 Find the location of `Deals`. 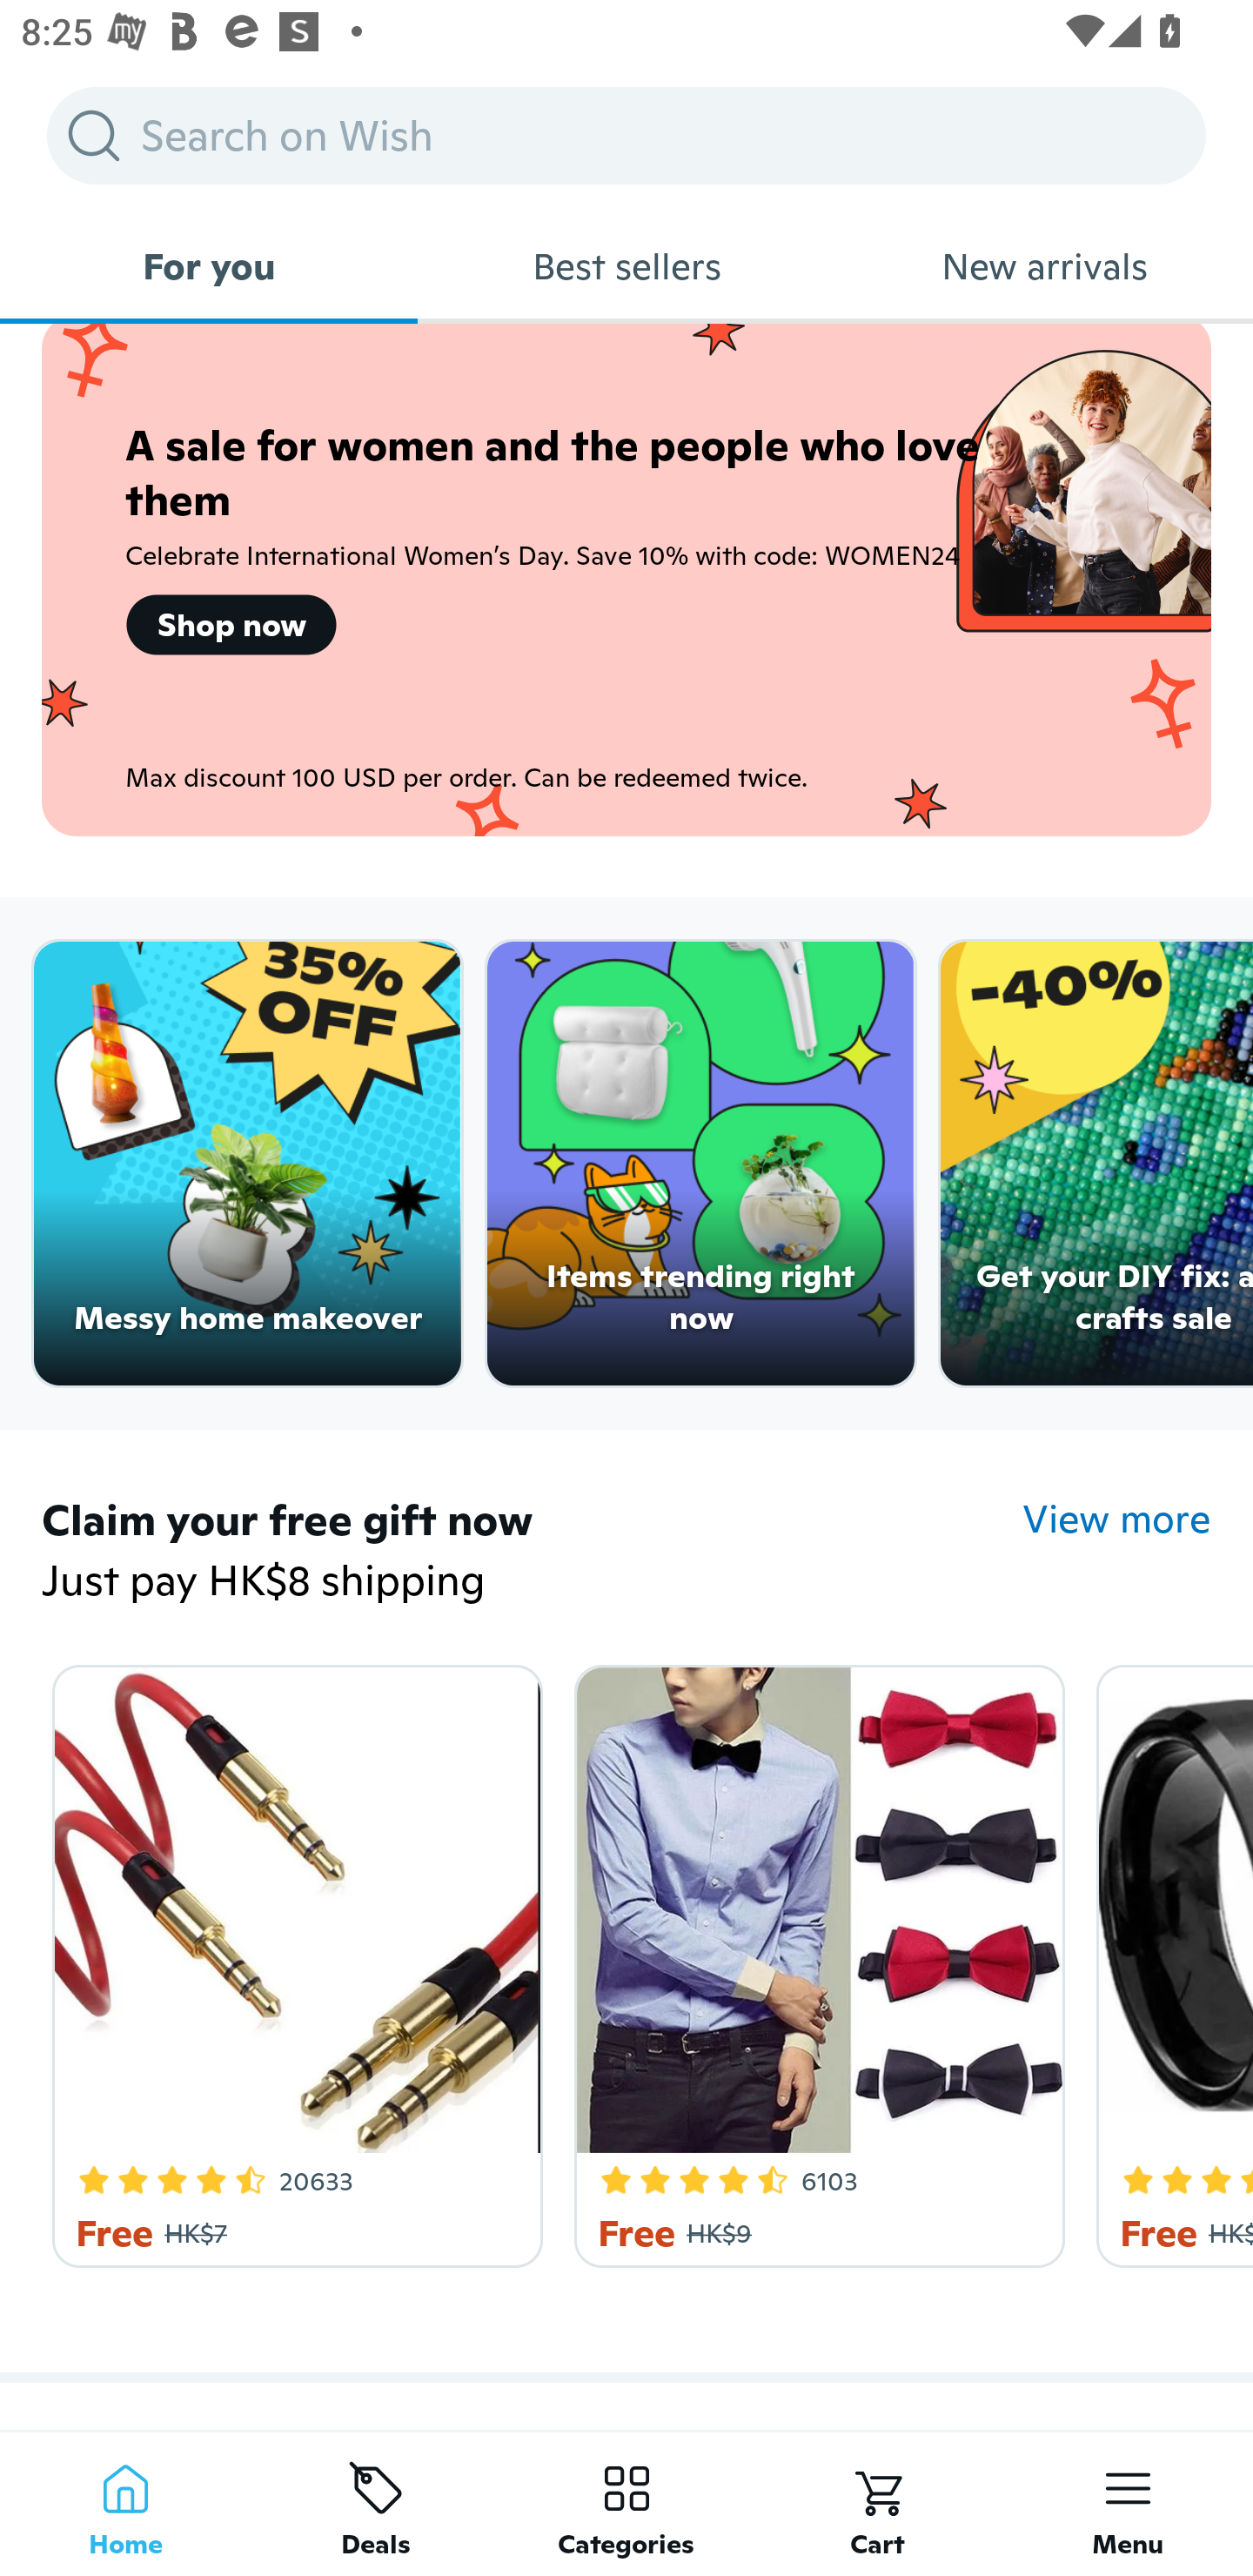

Deals is located at coordinates (376, 2503).